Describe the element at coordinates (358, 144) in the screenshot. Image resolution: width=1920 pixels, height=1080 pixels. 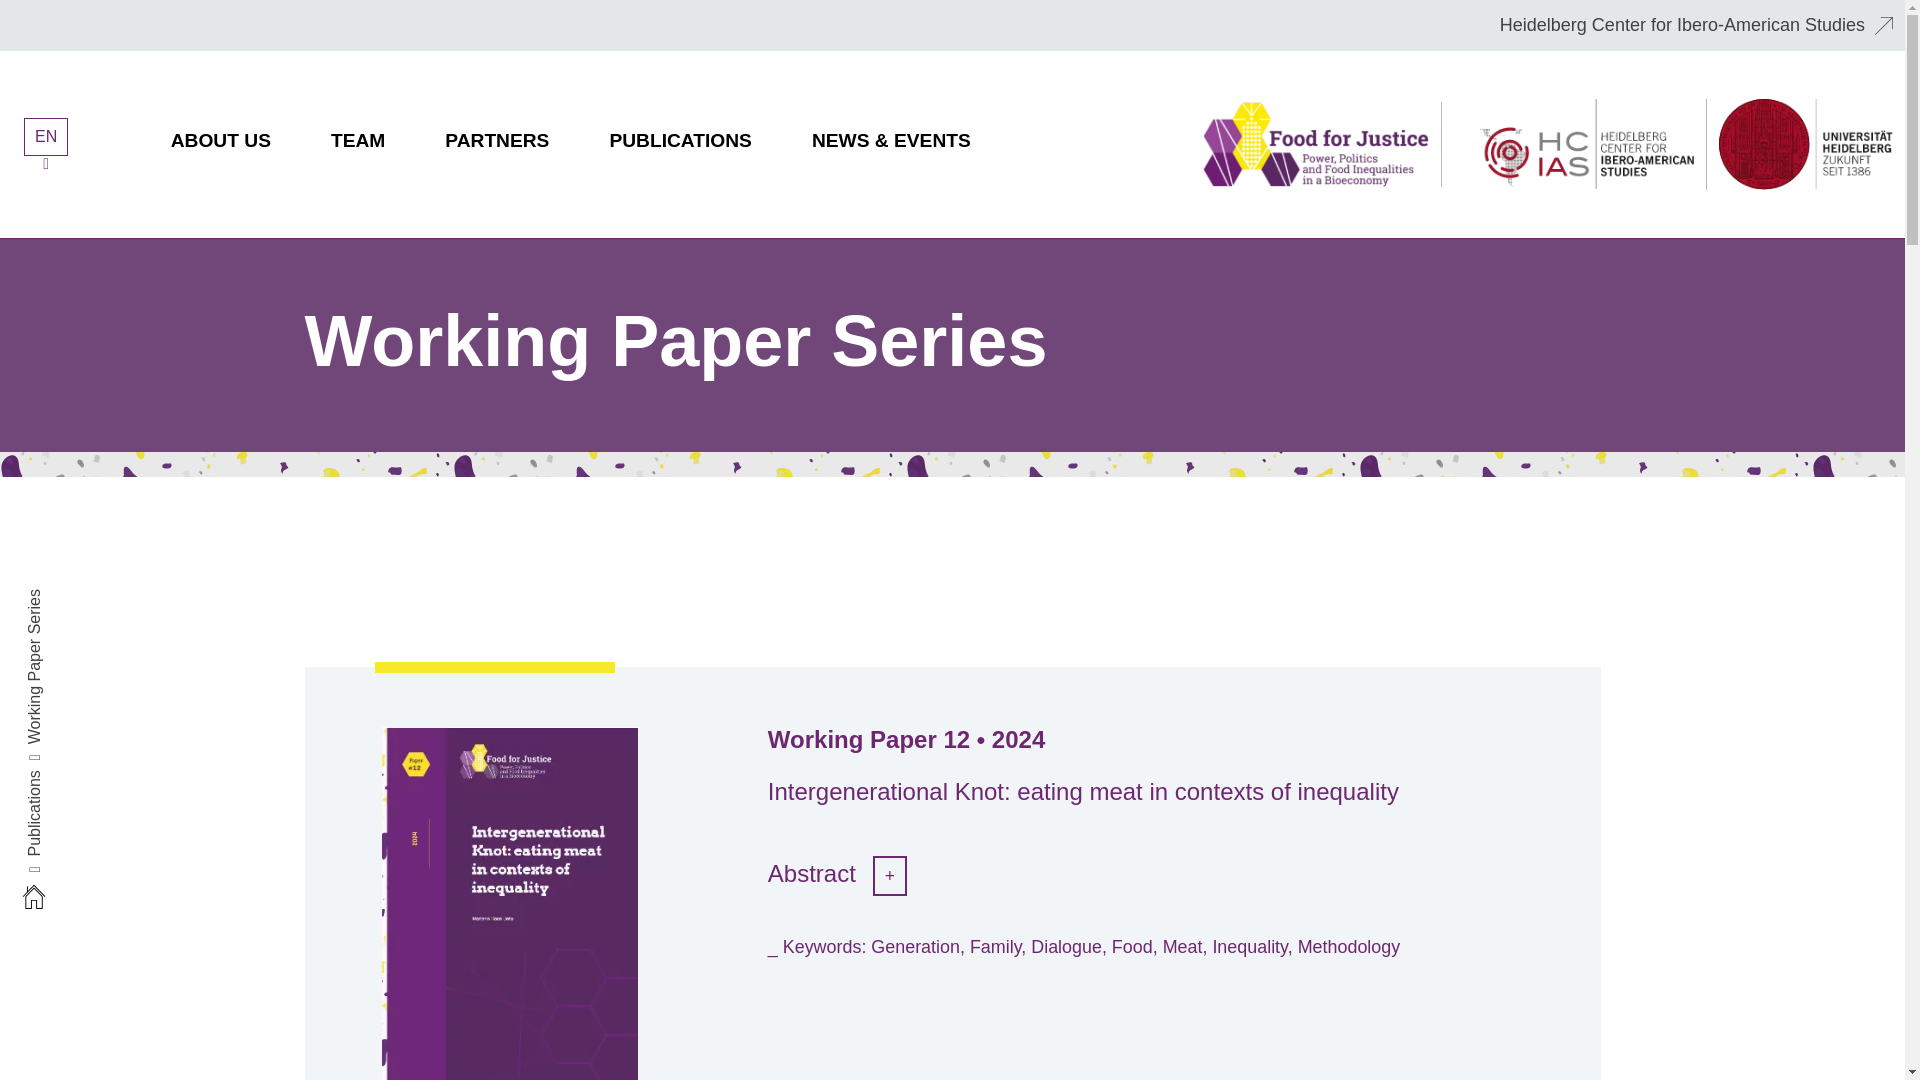
I see `TEAM` at that location.